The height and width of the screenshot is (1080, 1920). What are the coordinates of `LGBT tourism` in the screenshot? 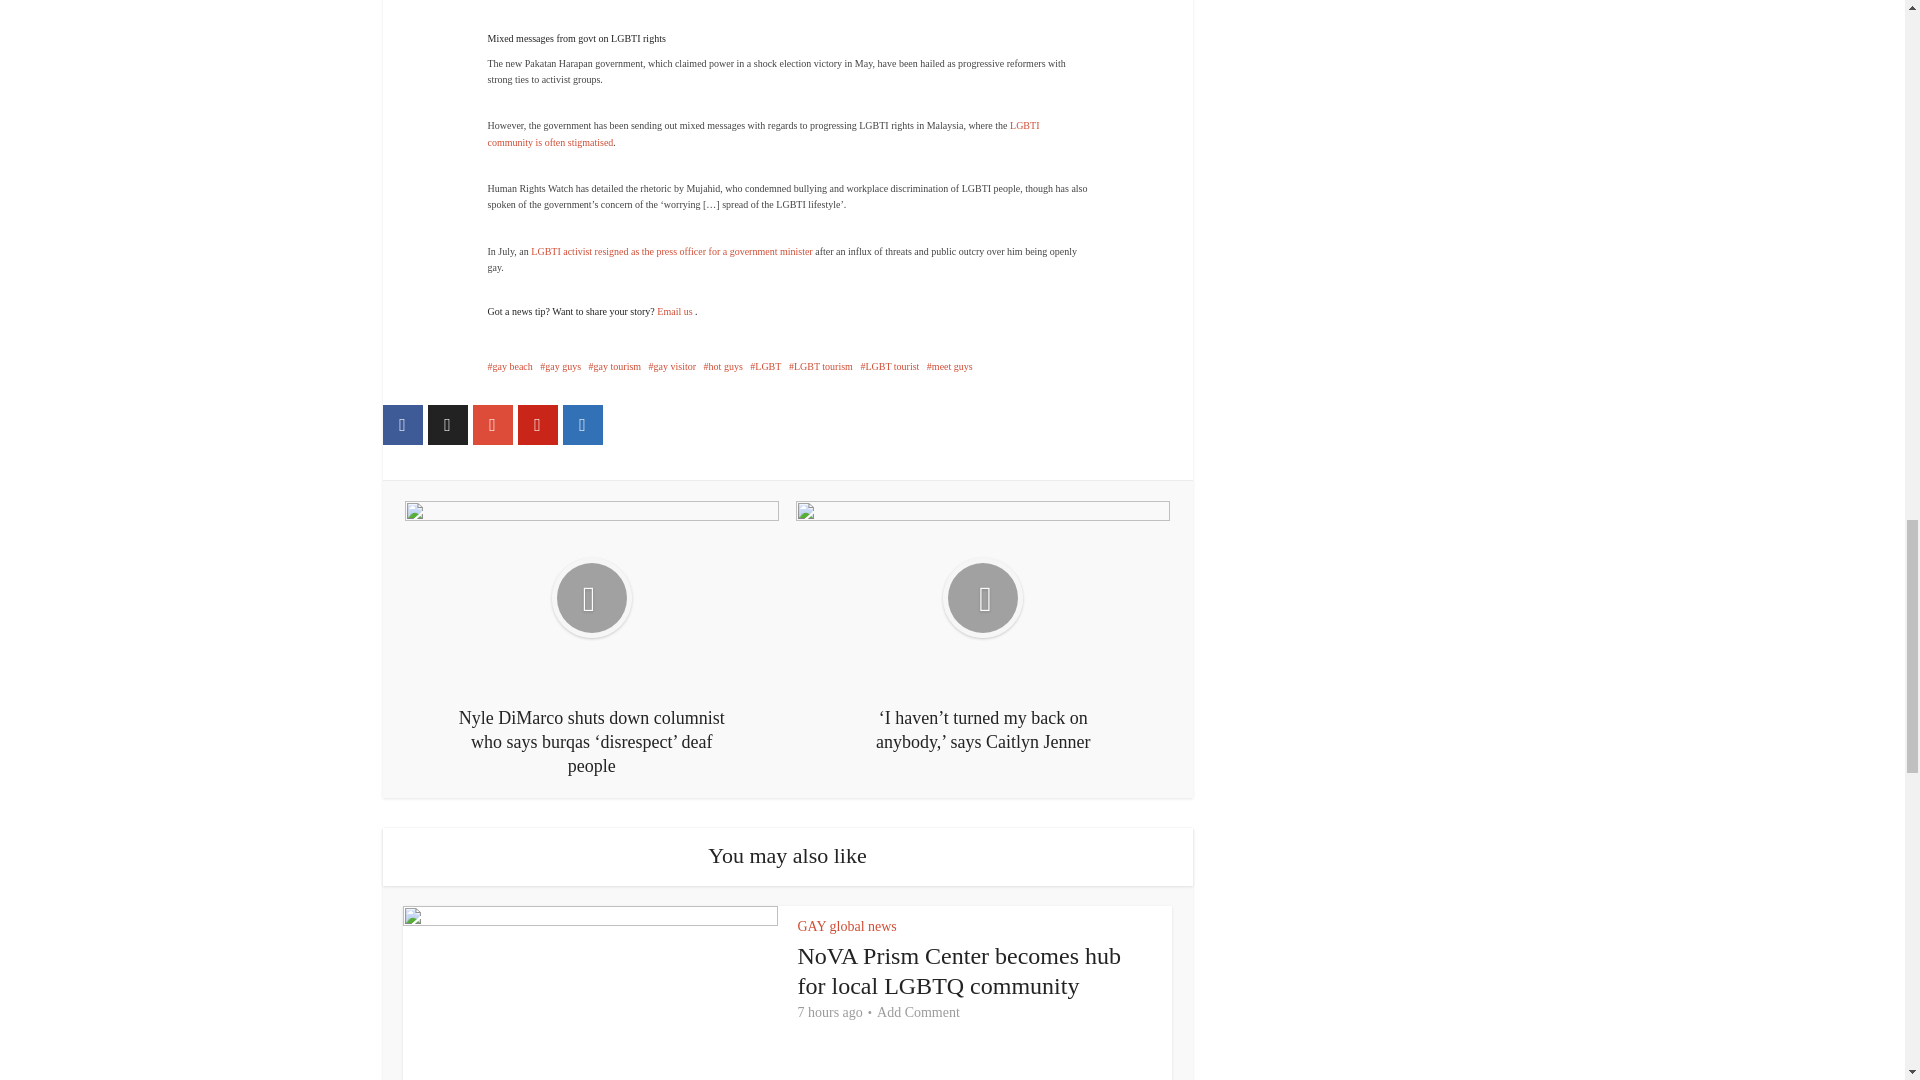 It's located at (820, 366).